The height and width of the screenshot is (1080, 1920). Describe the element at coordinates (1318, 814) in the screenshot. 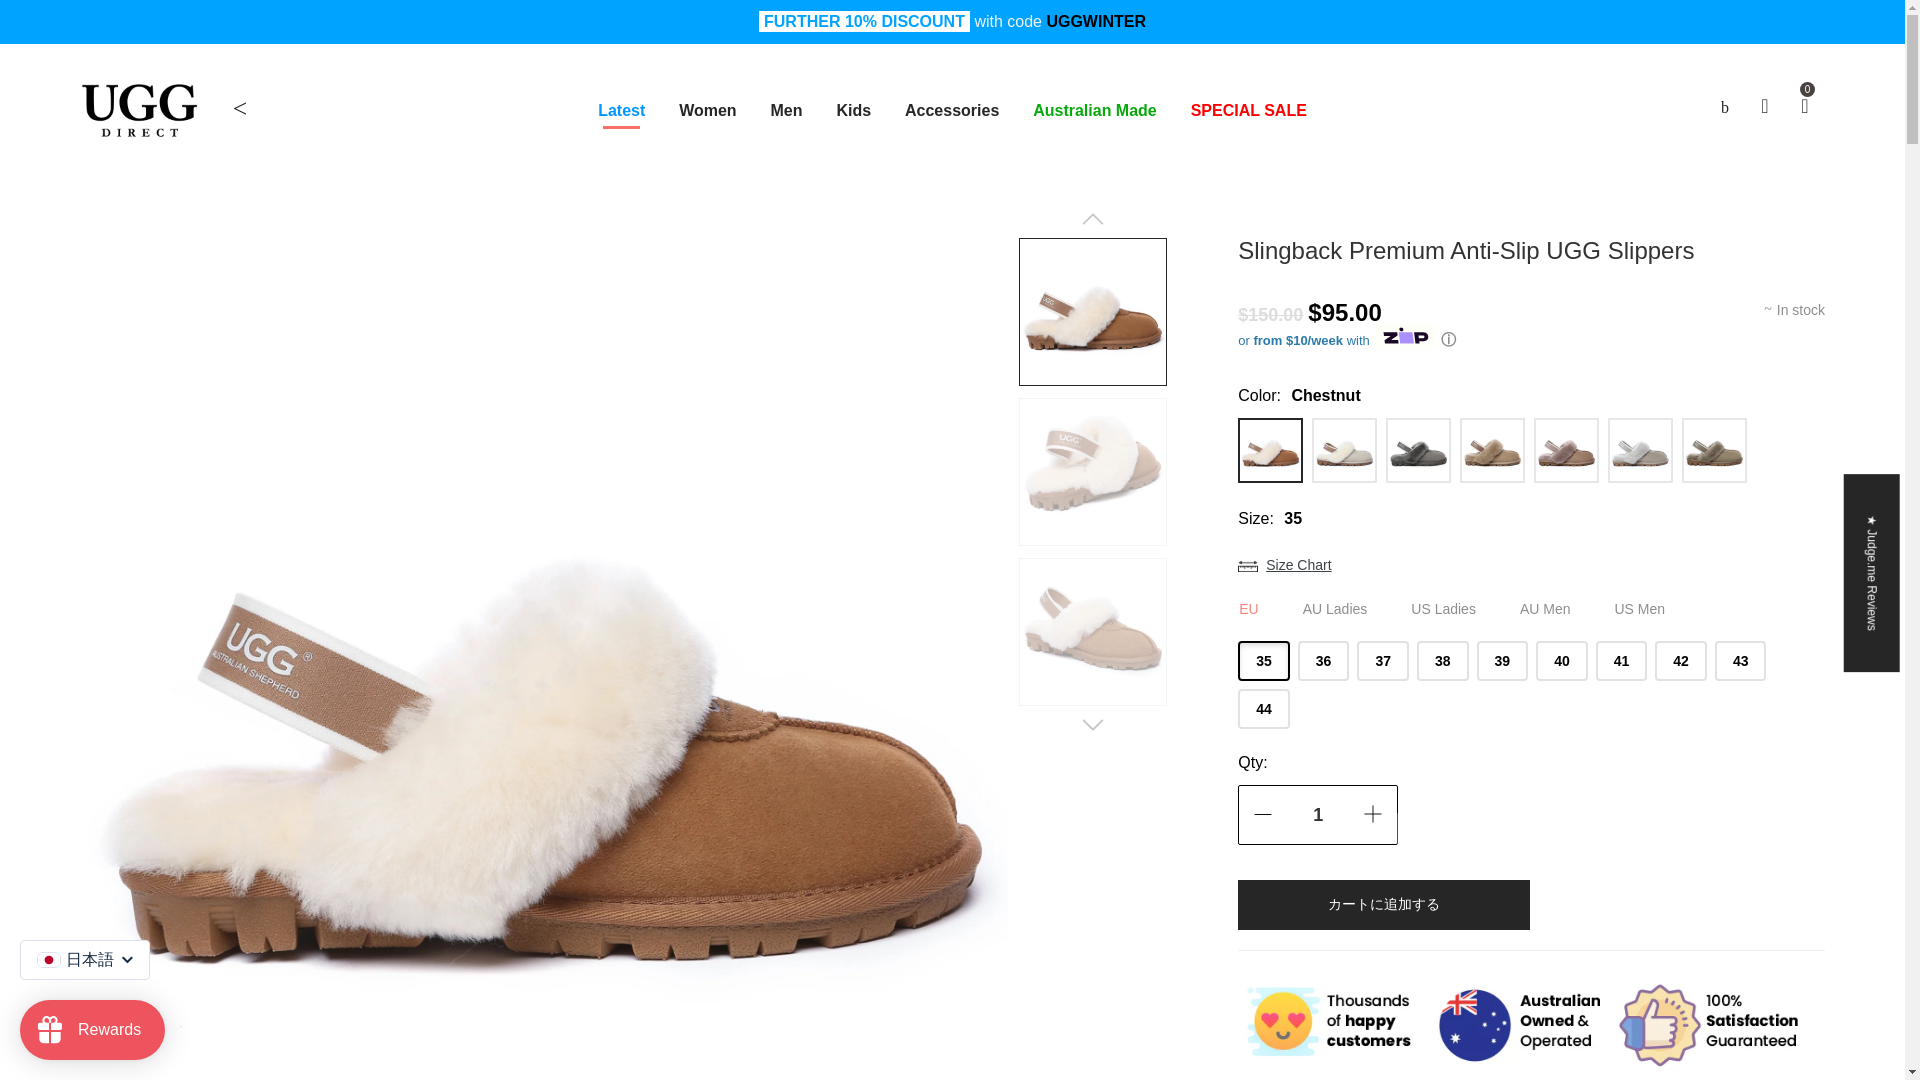

I see `Qty` at that location.